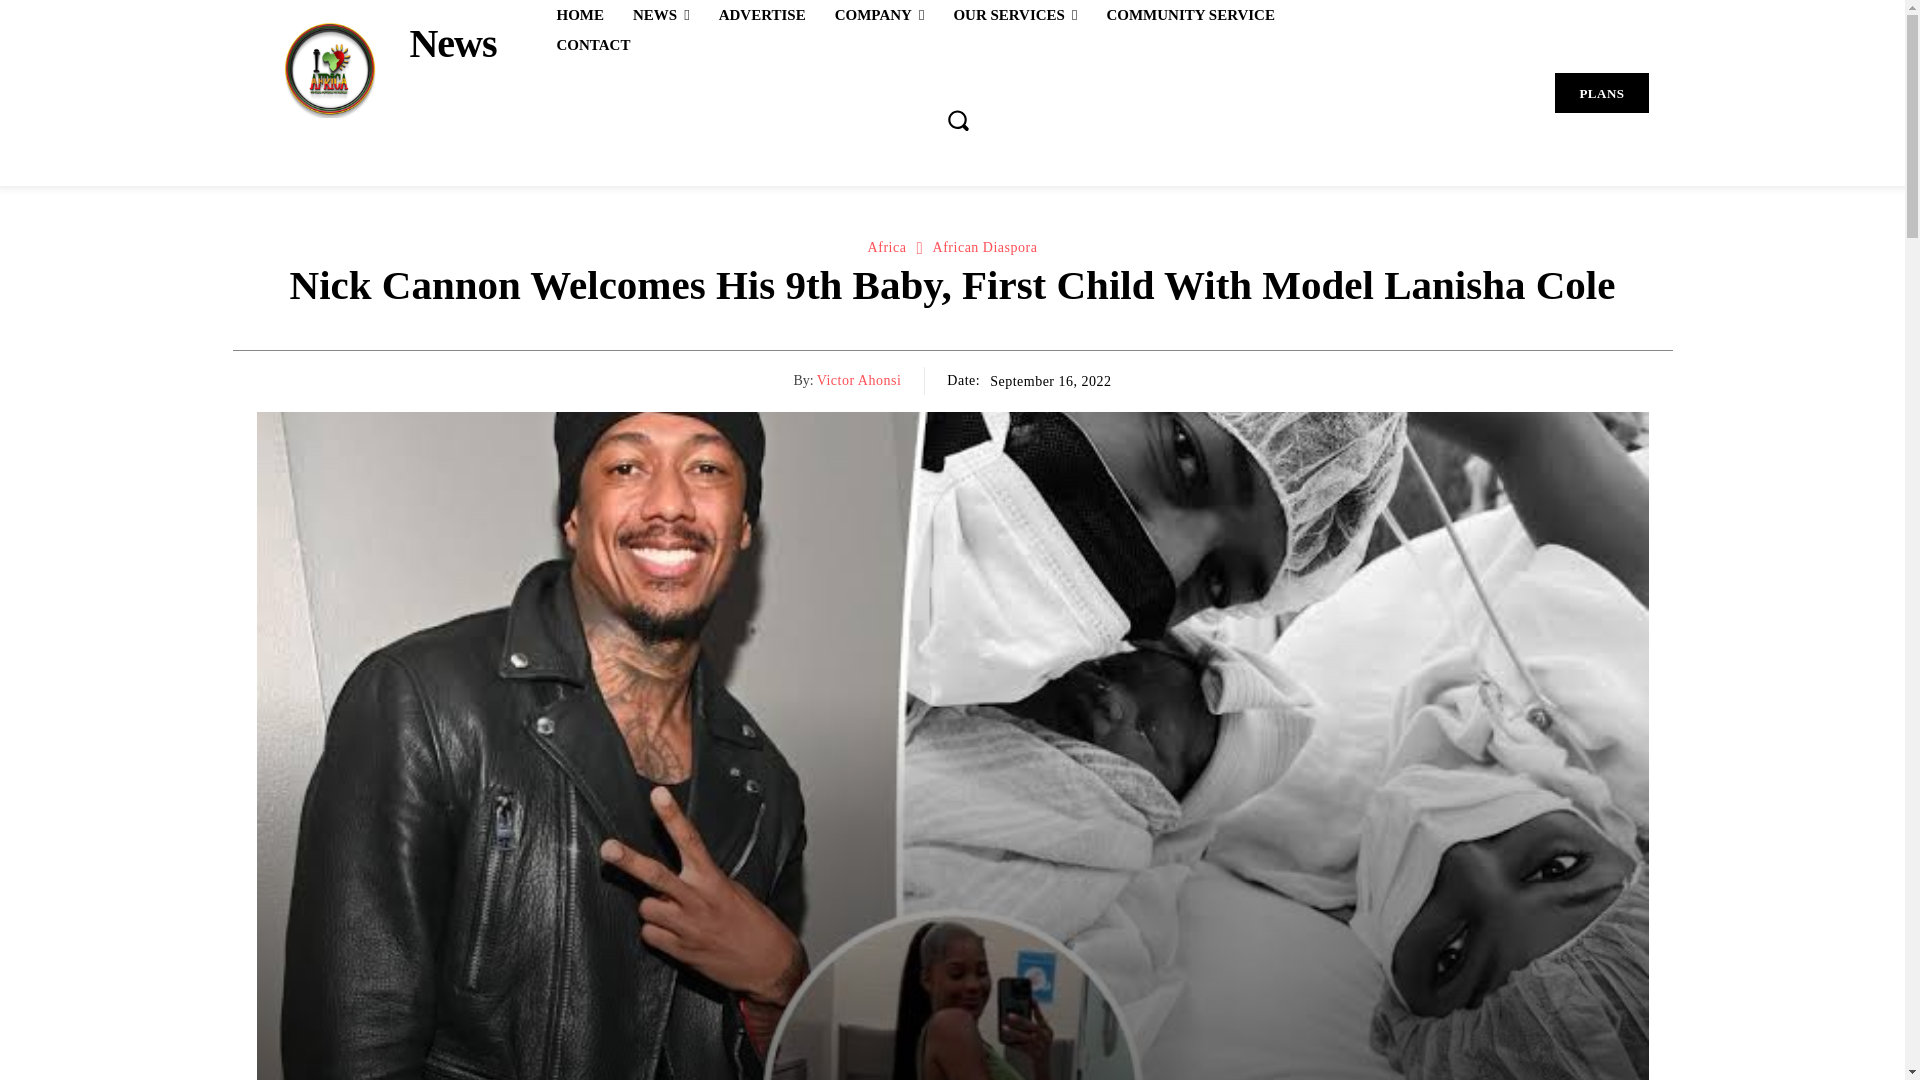  What do you see at coordinates (375, 68) in the screenshot?
I see `News` at bounding box center [375, 68].